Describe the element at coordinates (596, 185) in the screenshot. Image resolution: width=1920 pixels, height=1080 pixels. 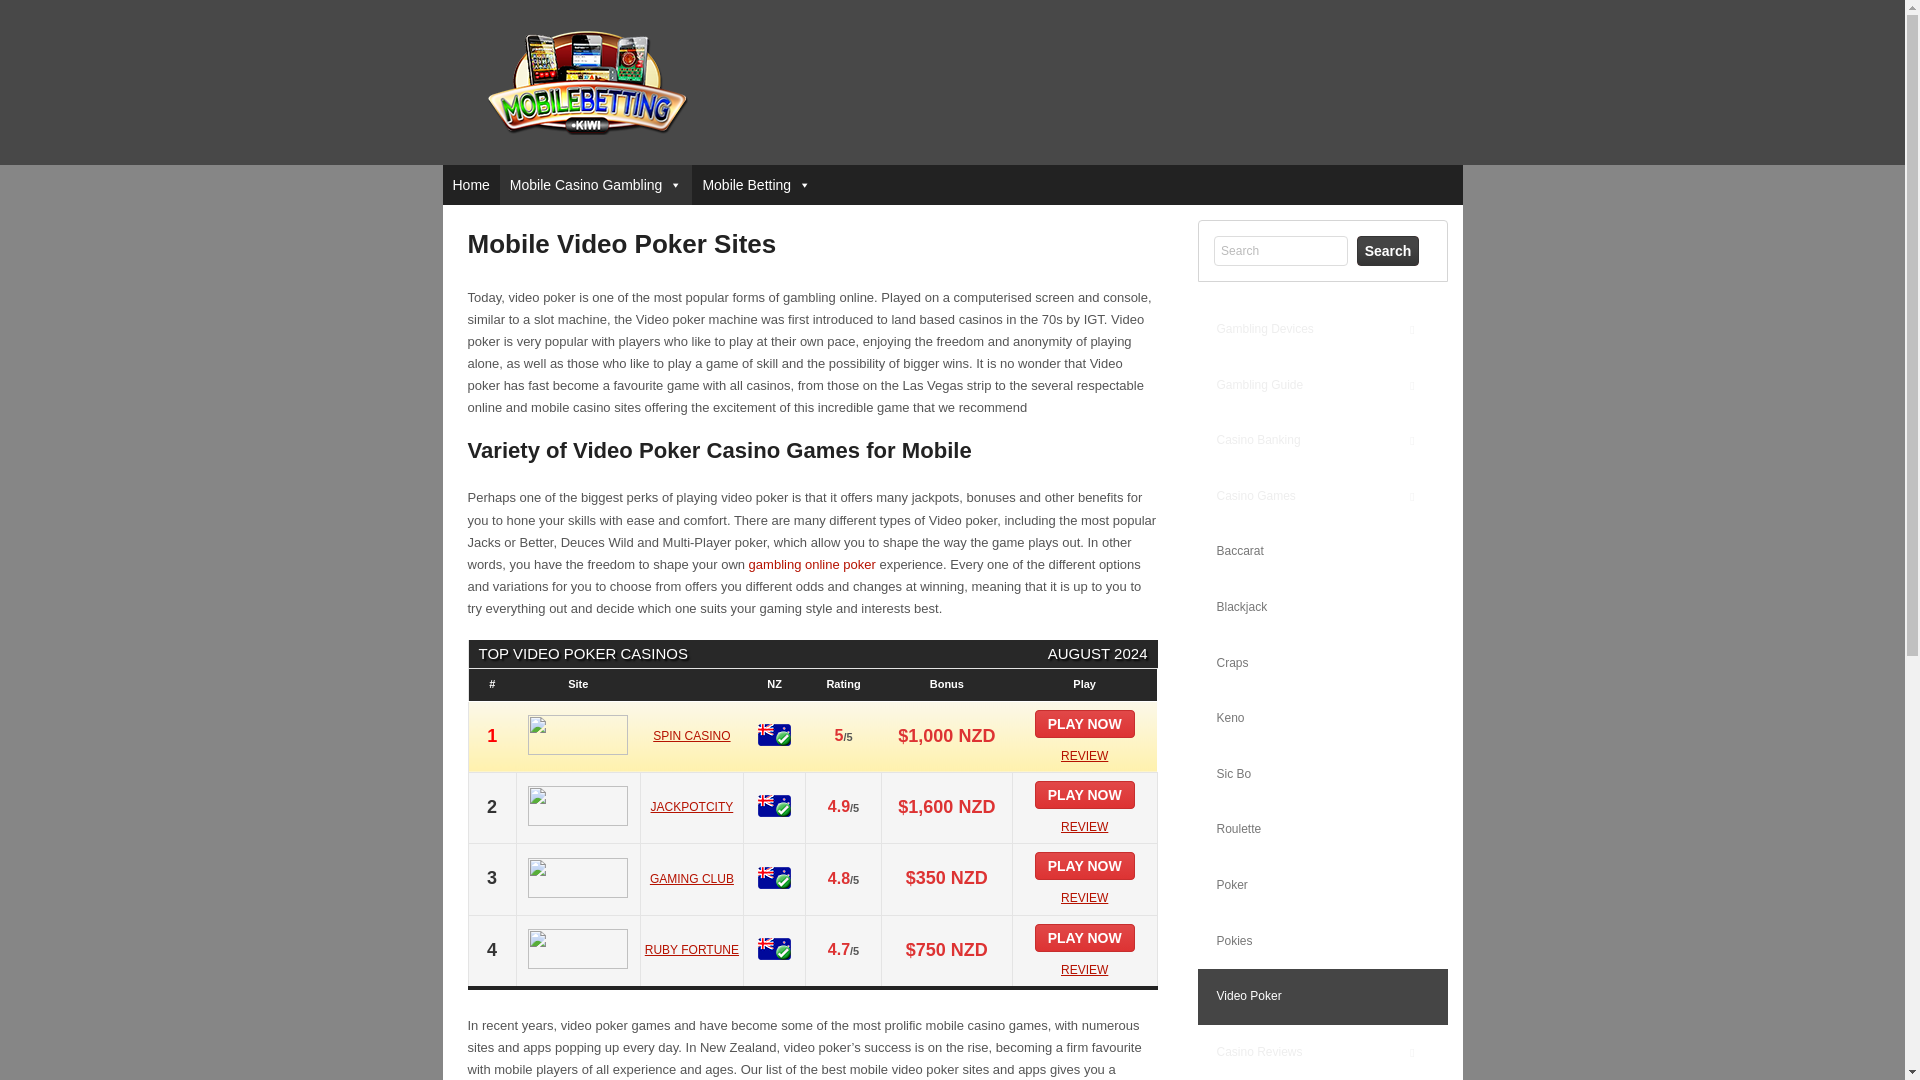
I see `Mobile Casino Gambling` at that location.